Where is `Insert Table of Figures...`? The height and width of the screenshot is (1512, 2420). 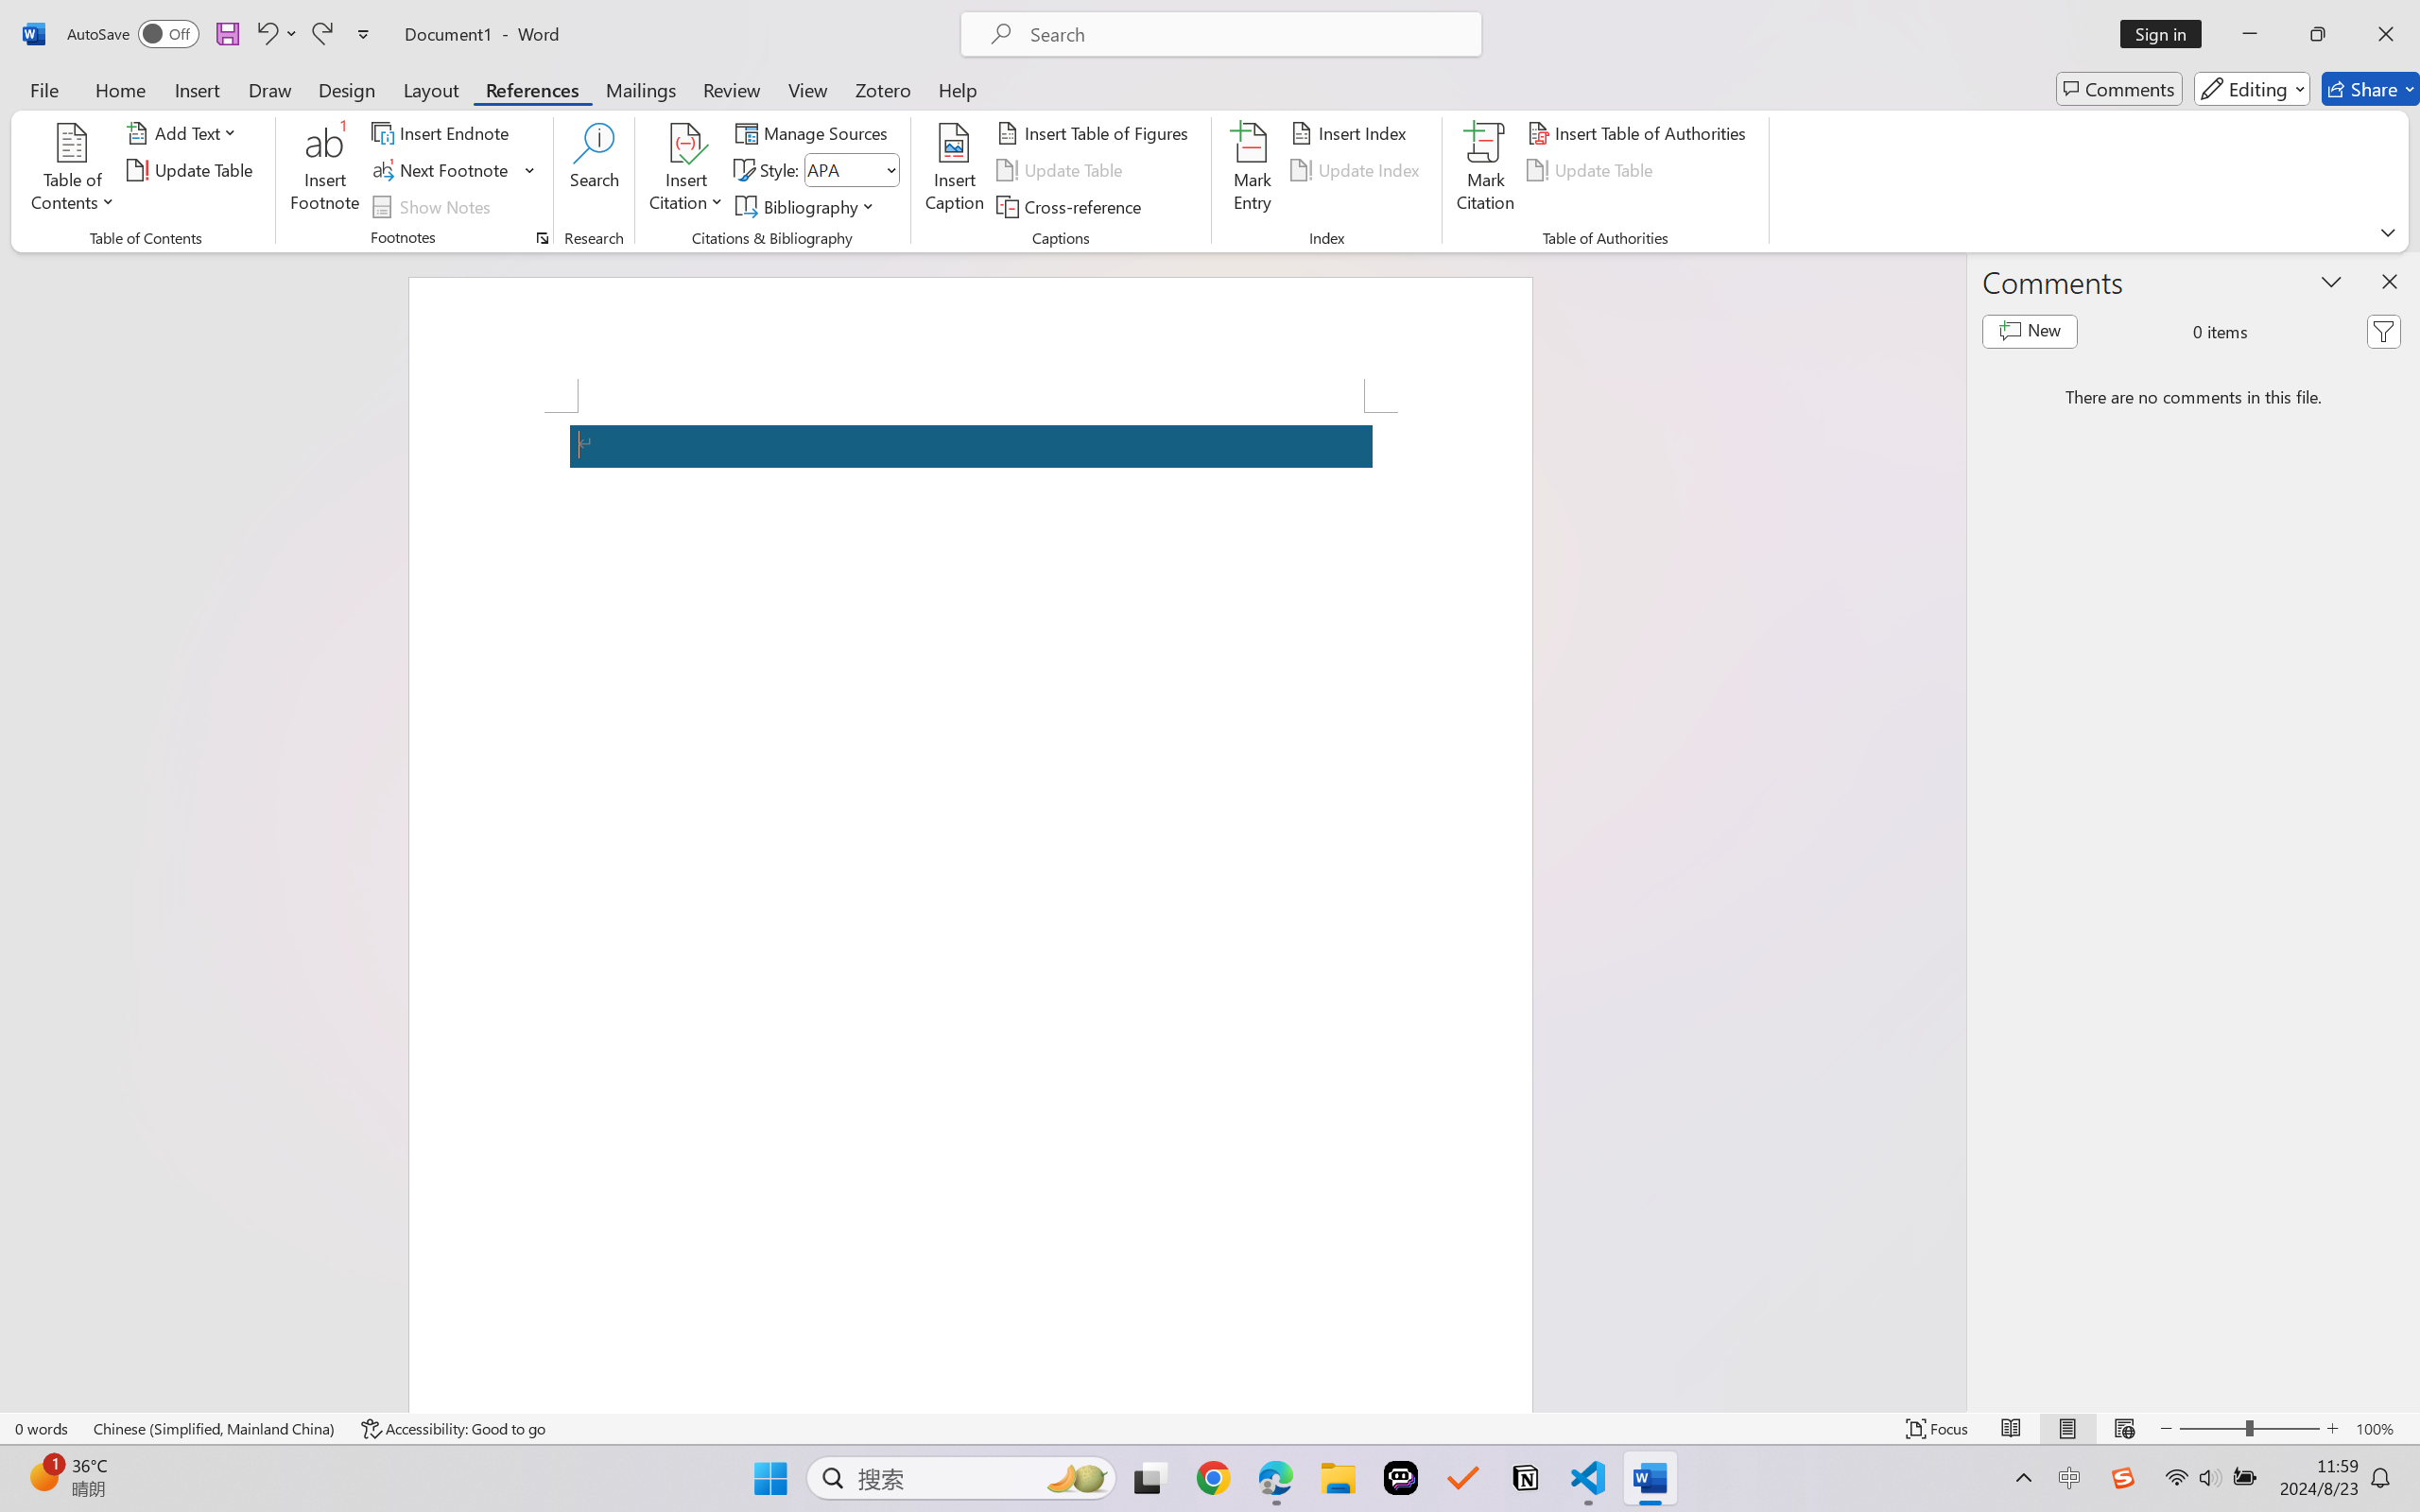 Insert Table of Figures... is located at coordinates (1095, 132).